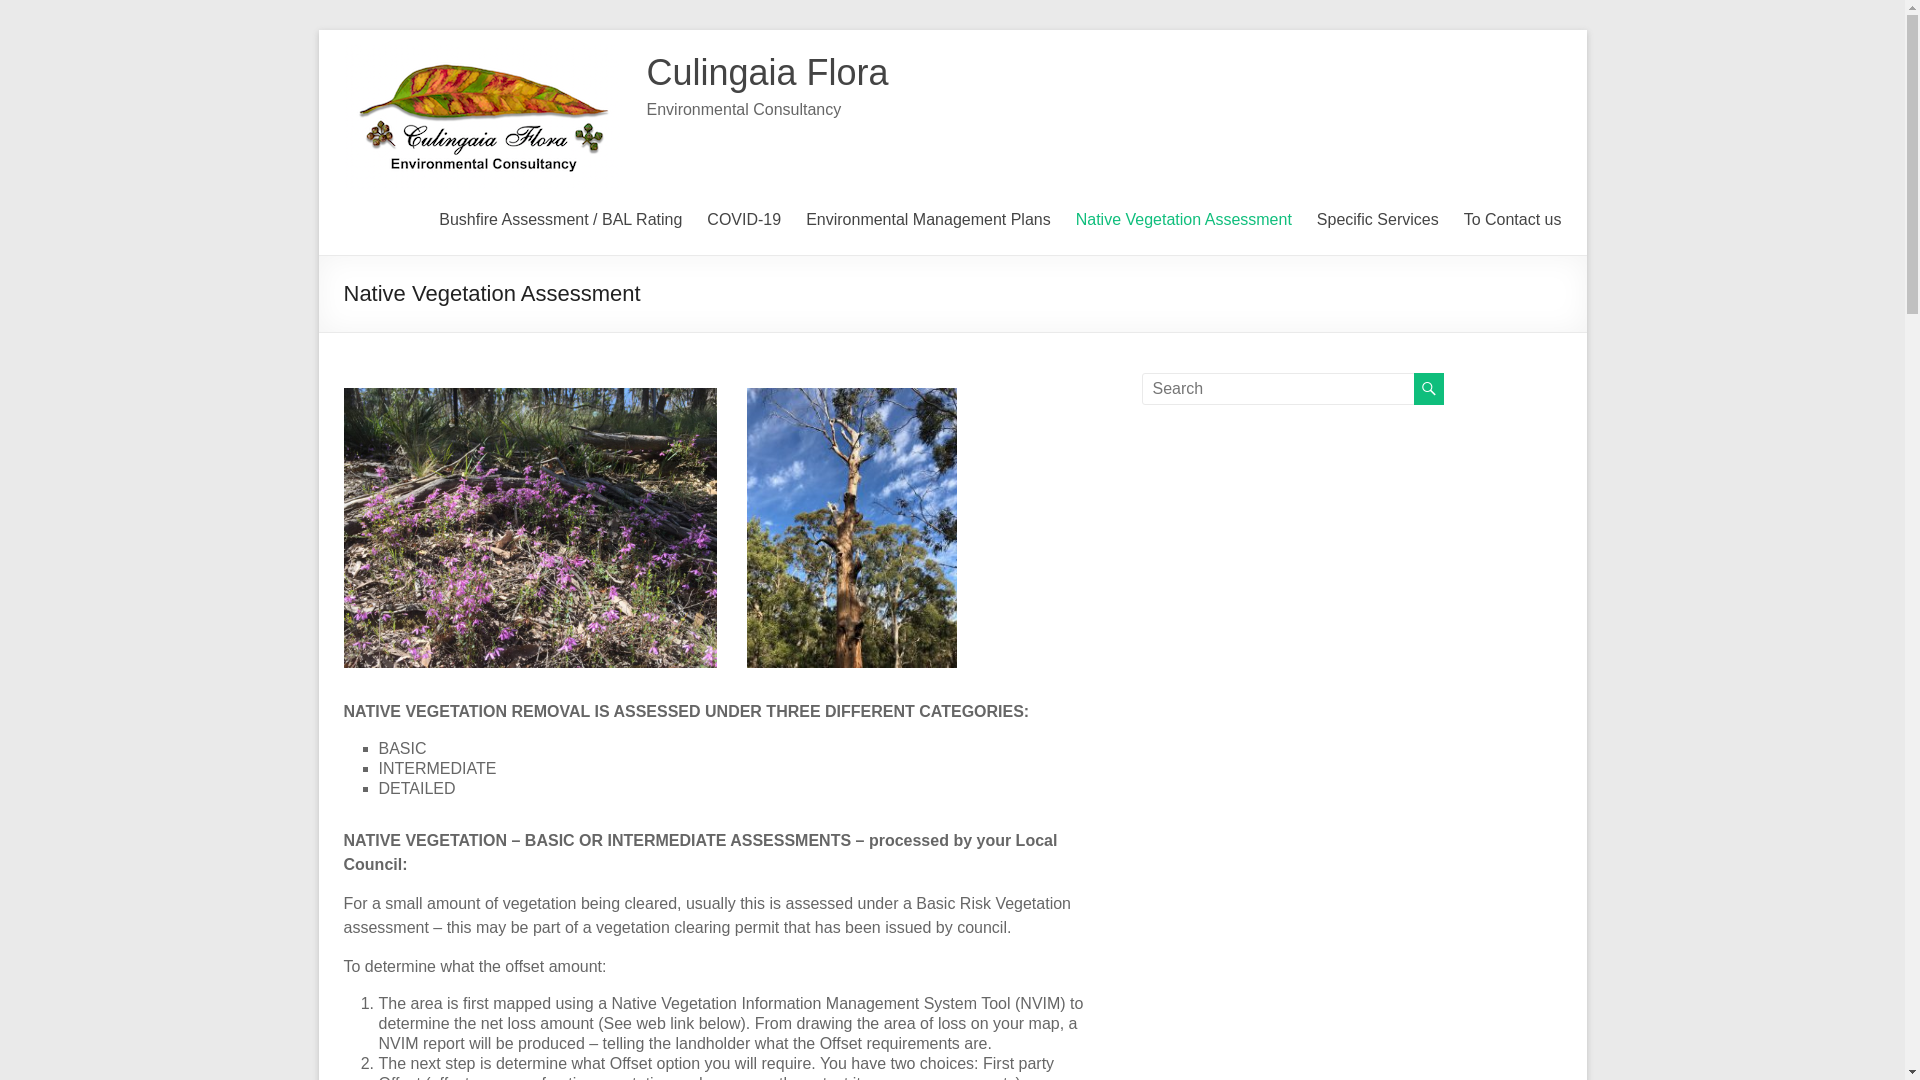 The width and height of the screenshot is (1920, 1080). What do you see at coordinates (1513, 217) in the screenshot?
I see `To Contact us` at bounding box center [1513, 217].